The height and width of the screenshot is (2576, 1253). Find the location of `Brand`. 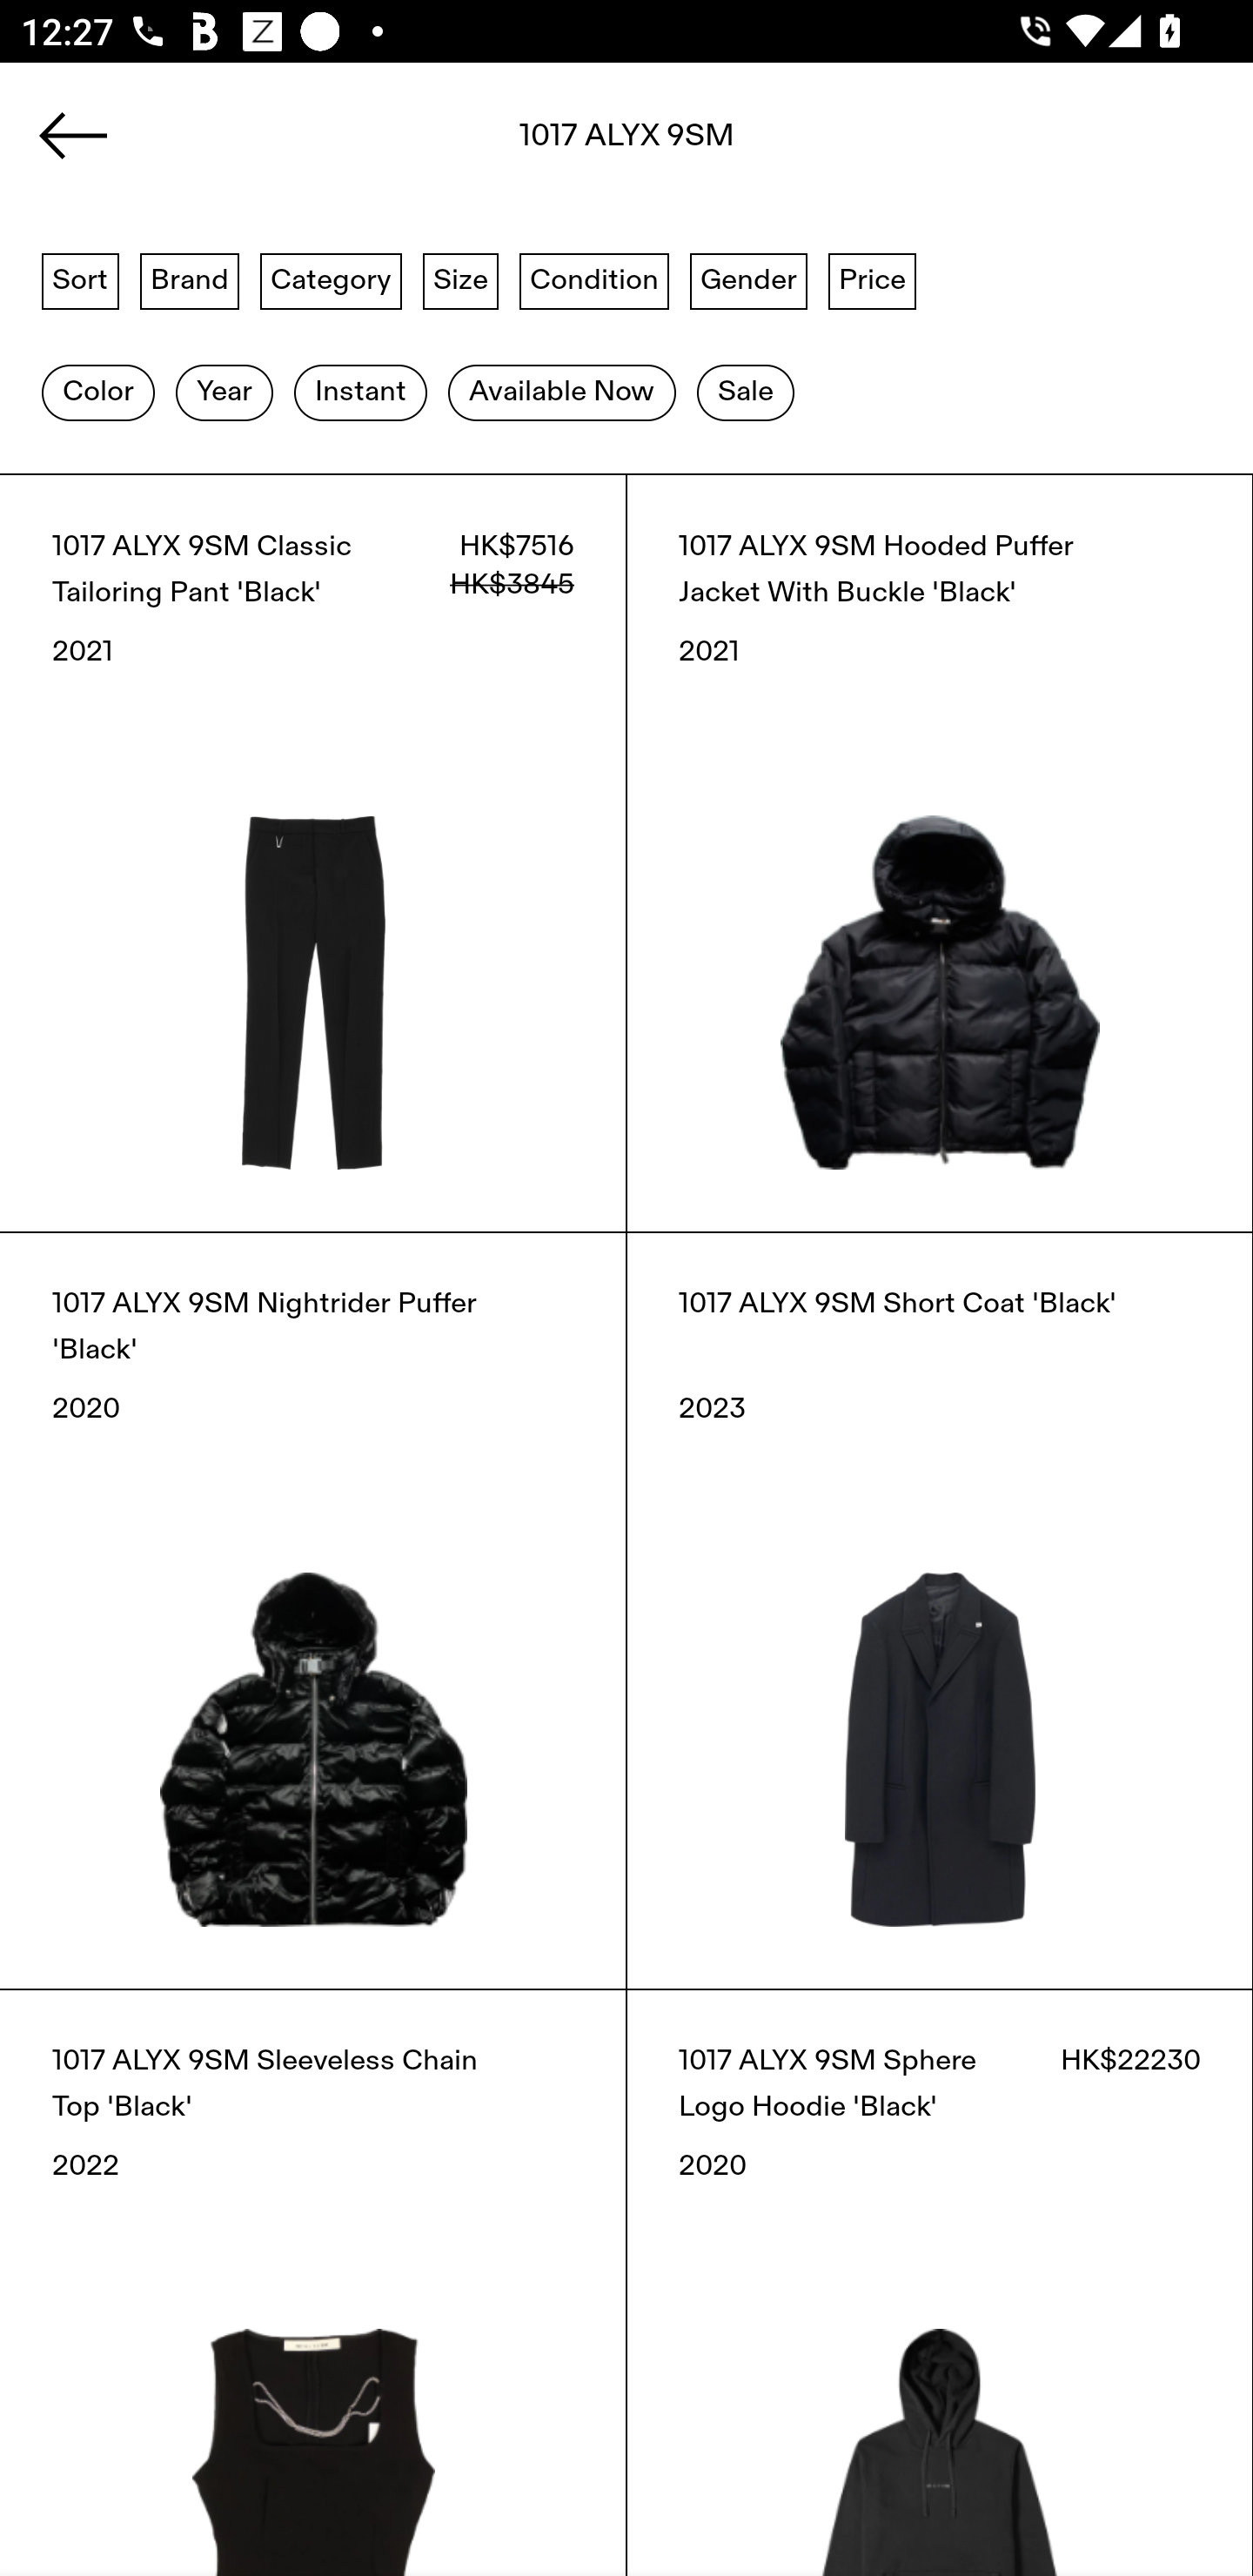

Brand is located at coordinates (190, 279).